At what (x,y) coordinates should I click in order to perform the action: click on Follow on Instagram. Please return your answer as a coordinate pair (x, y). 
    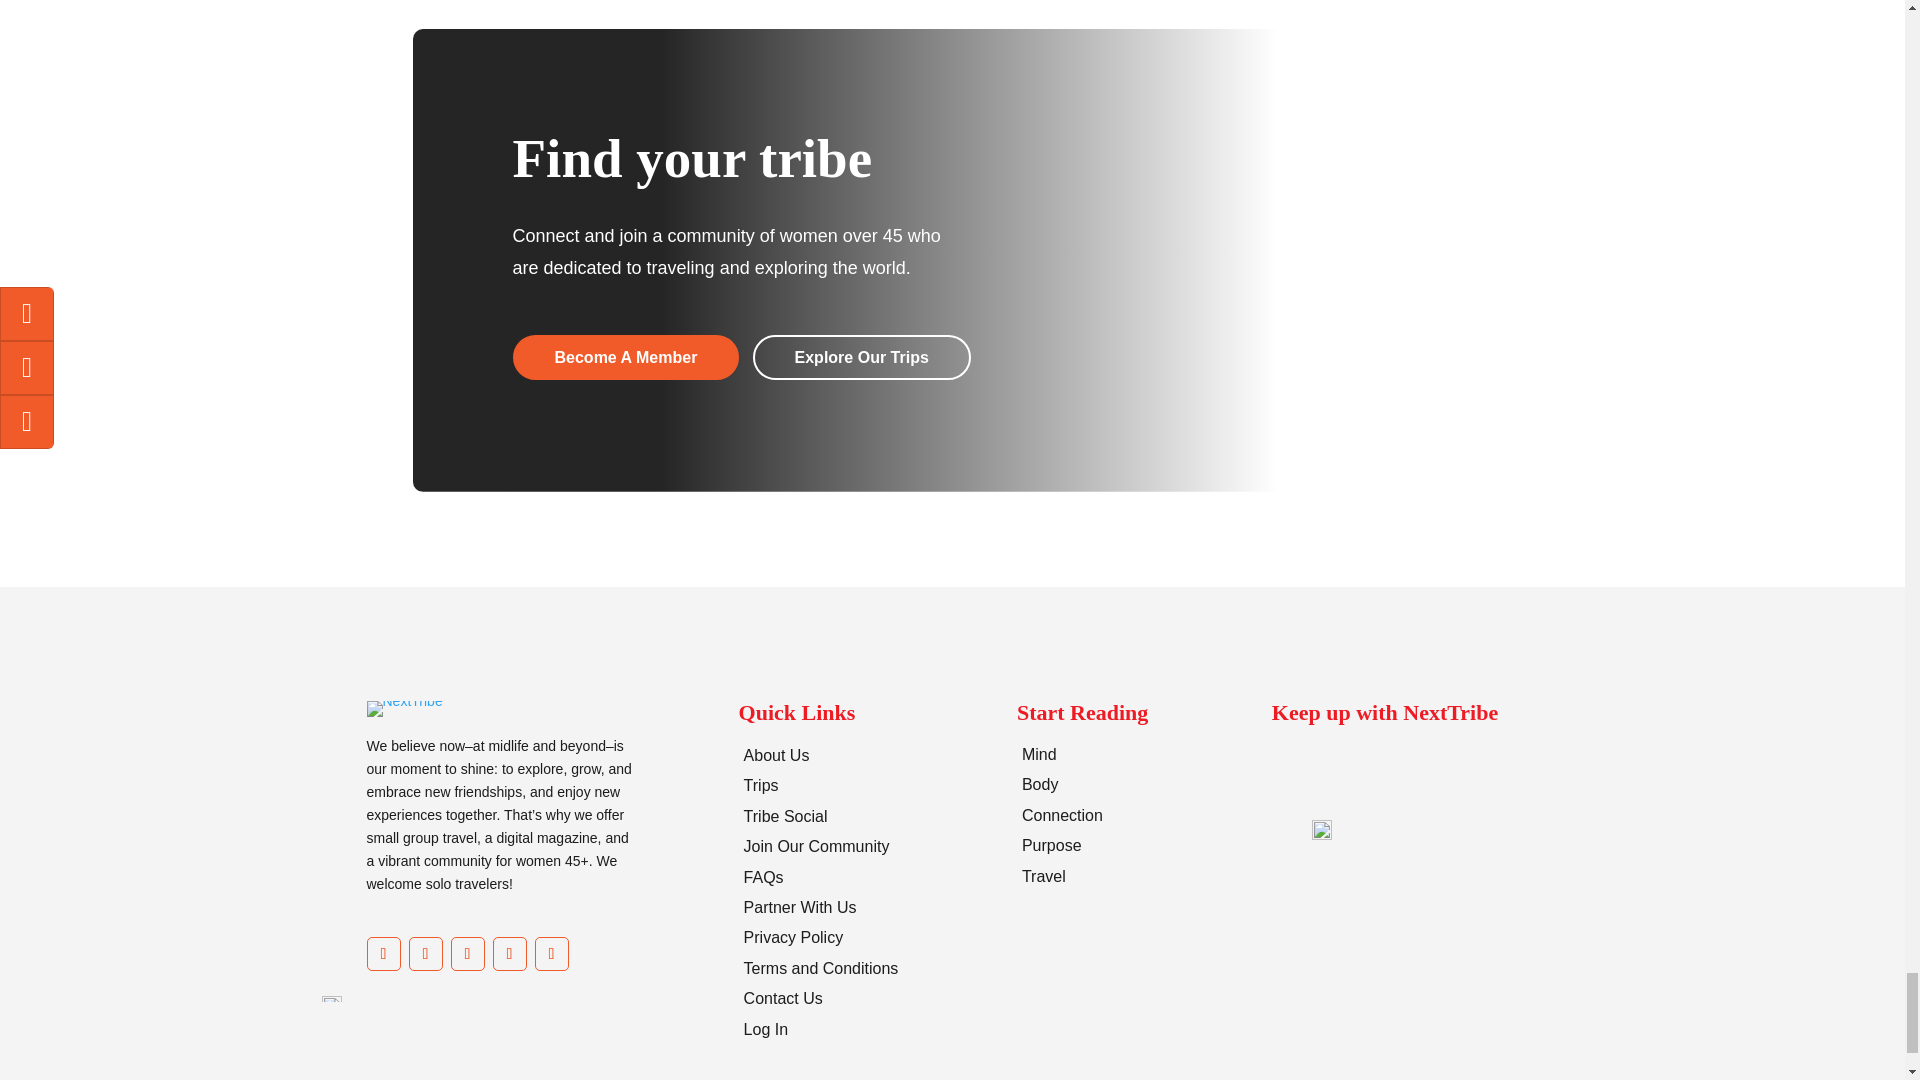
    Looking at the image, I should click on (424, 952).